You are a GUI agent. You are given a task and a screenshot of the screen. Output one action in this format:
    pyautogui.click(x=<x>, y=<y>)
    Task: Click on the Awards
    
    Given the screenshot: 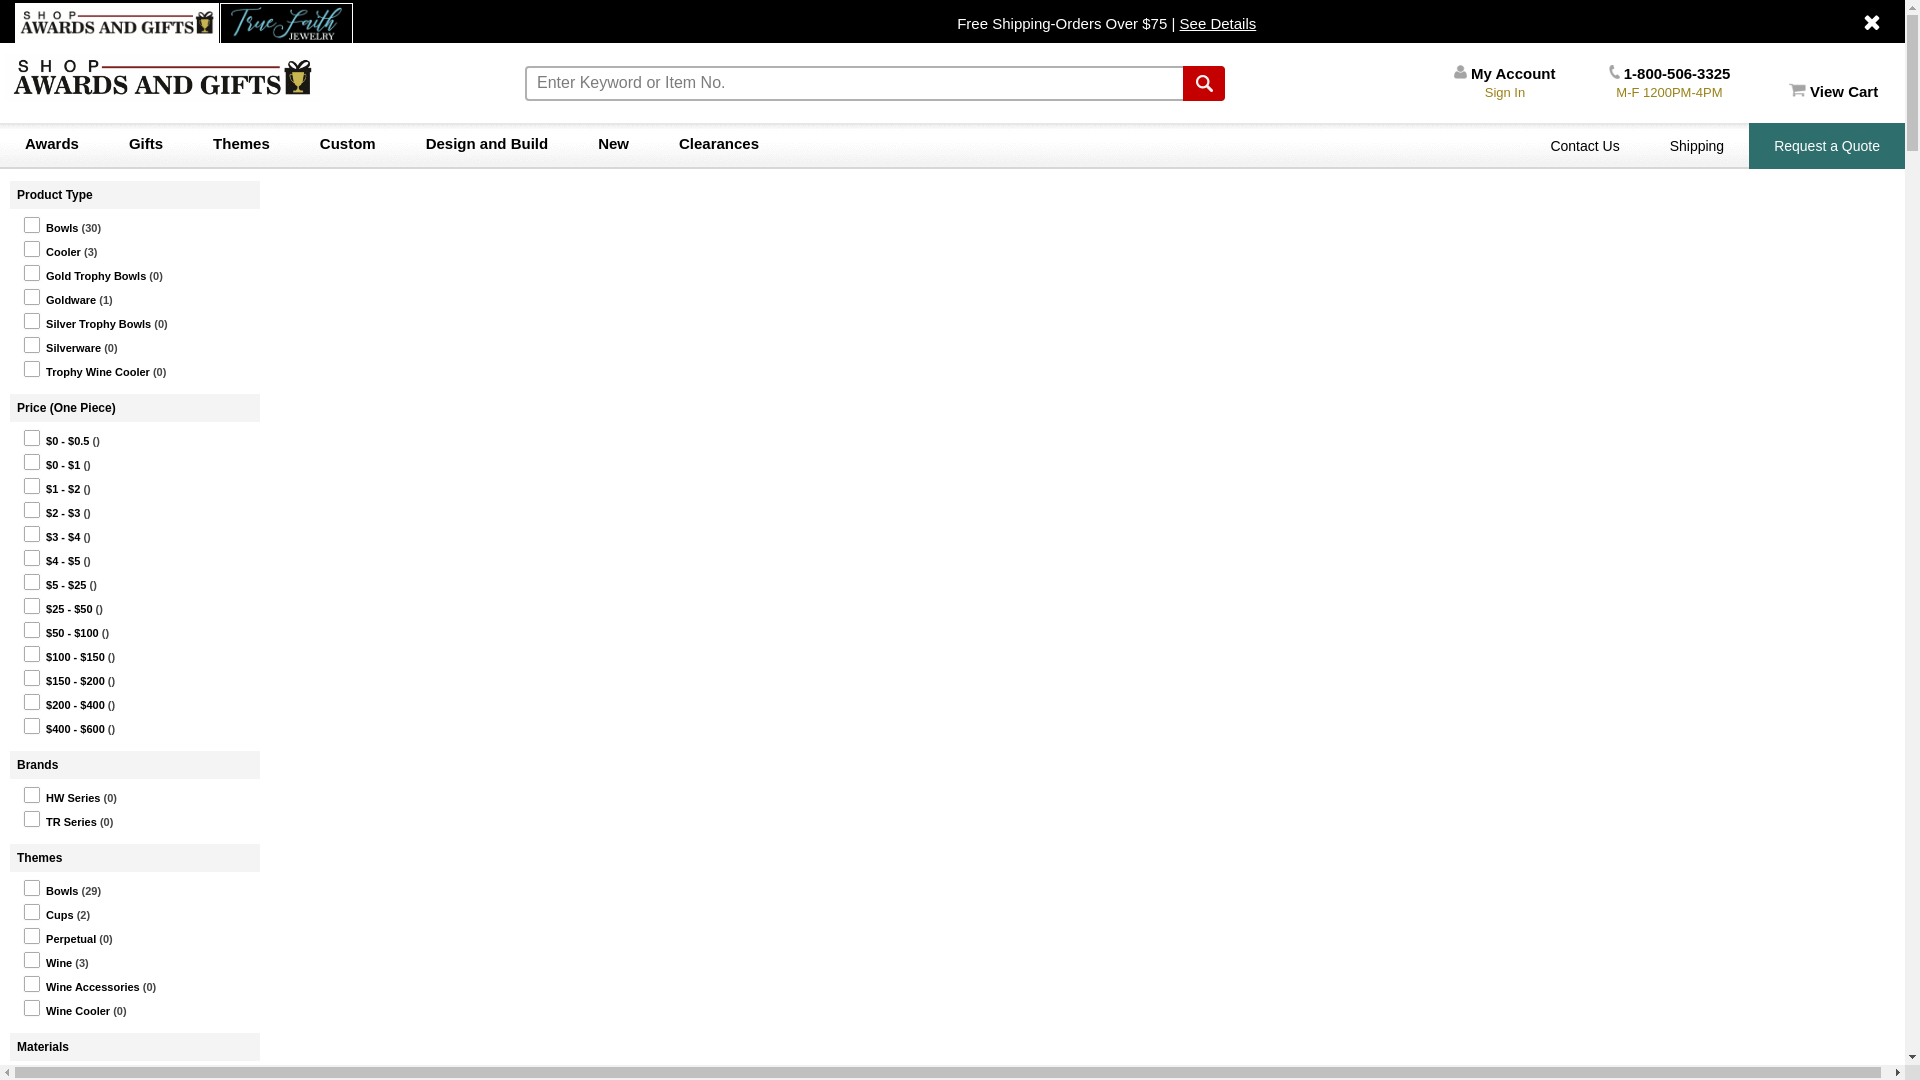 What is the action you would take?
    pyautogui.click(x=52, y=144)
    